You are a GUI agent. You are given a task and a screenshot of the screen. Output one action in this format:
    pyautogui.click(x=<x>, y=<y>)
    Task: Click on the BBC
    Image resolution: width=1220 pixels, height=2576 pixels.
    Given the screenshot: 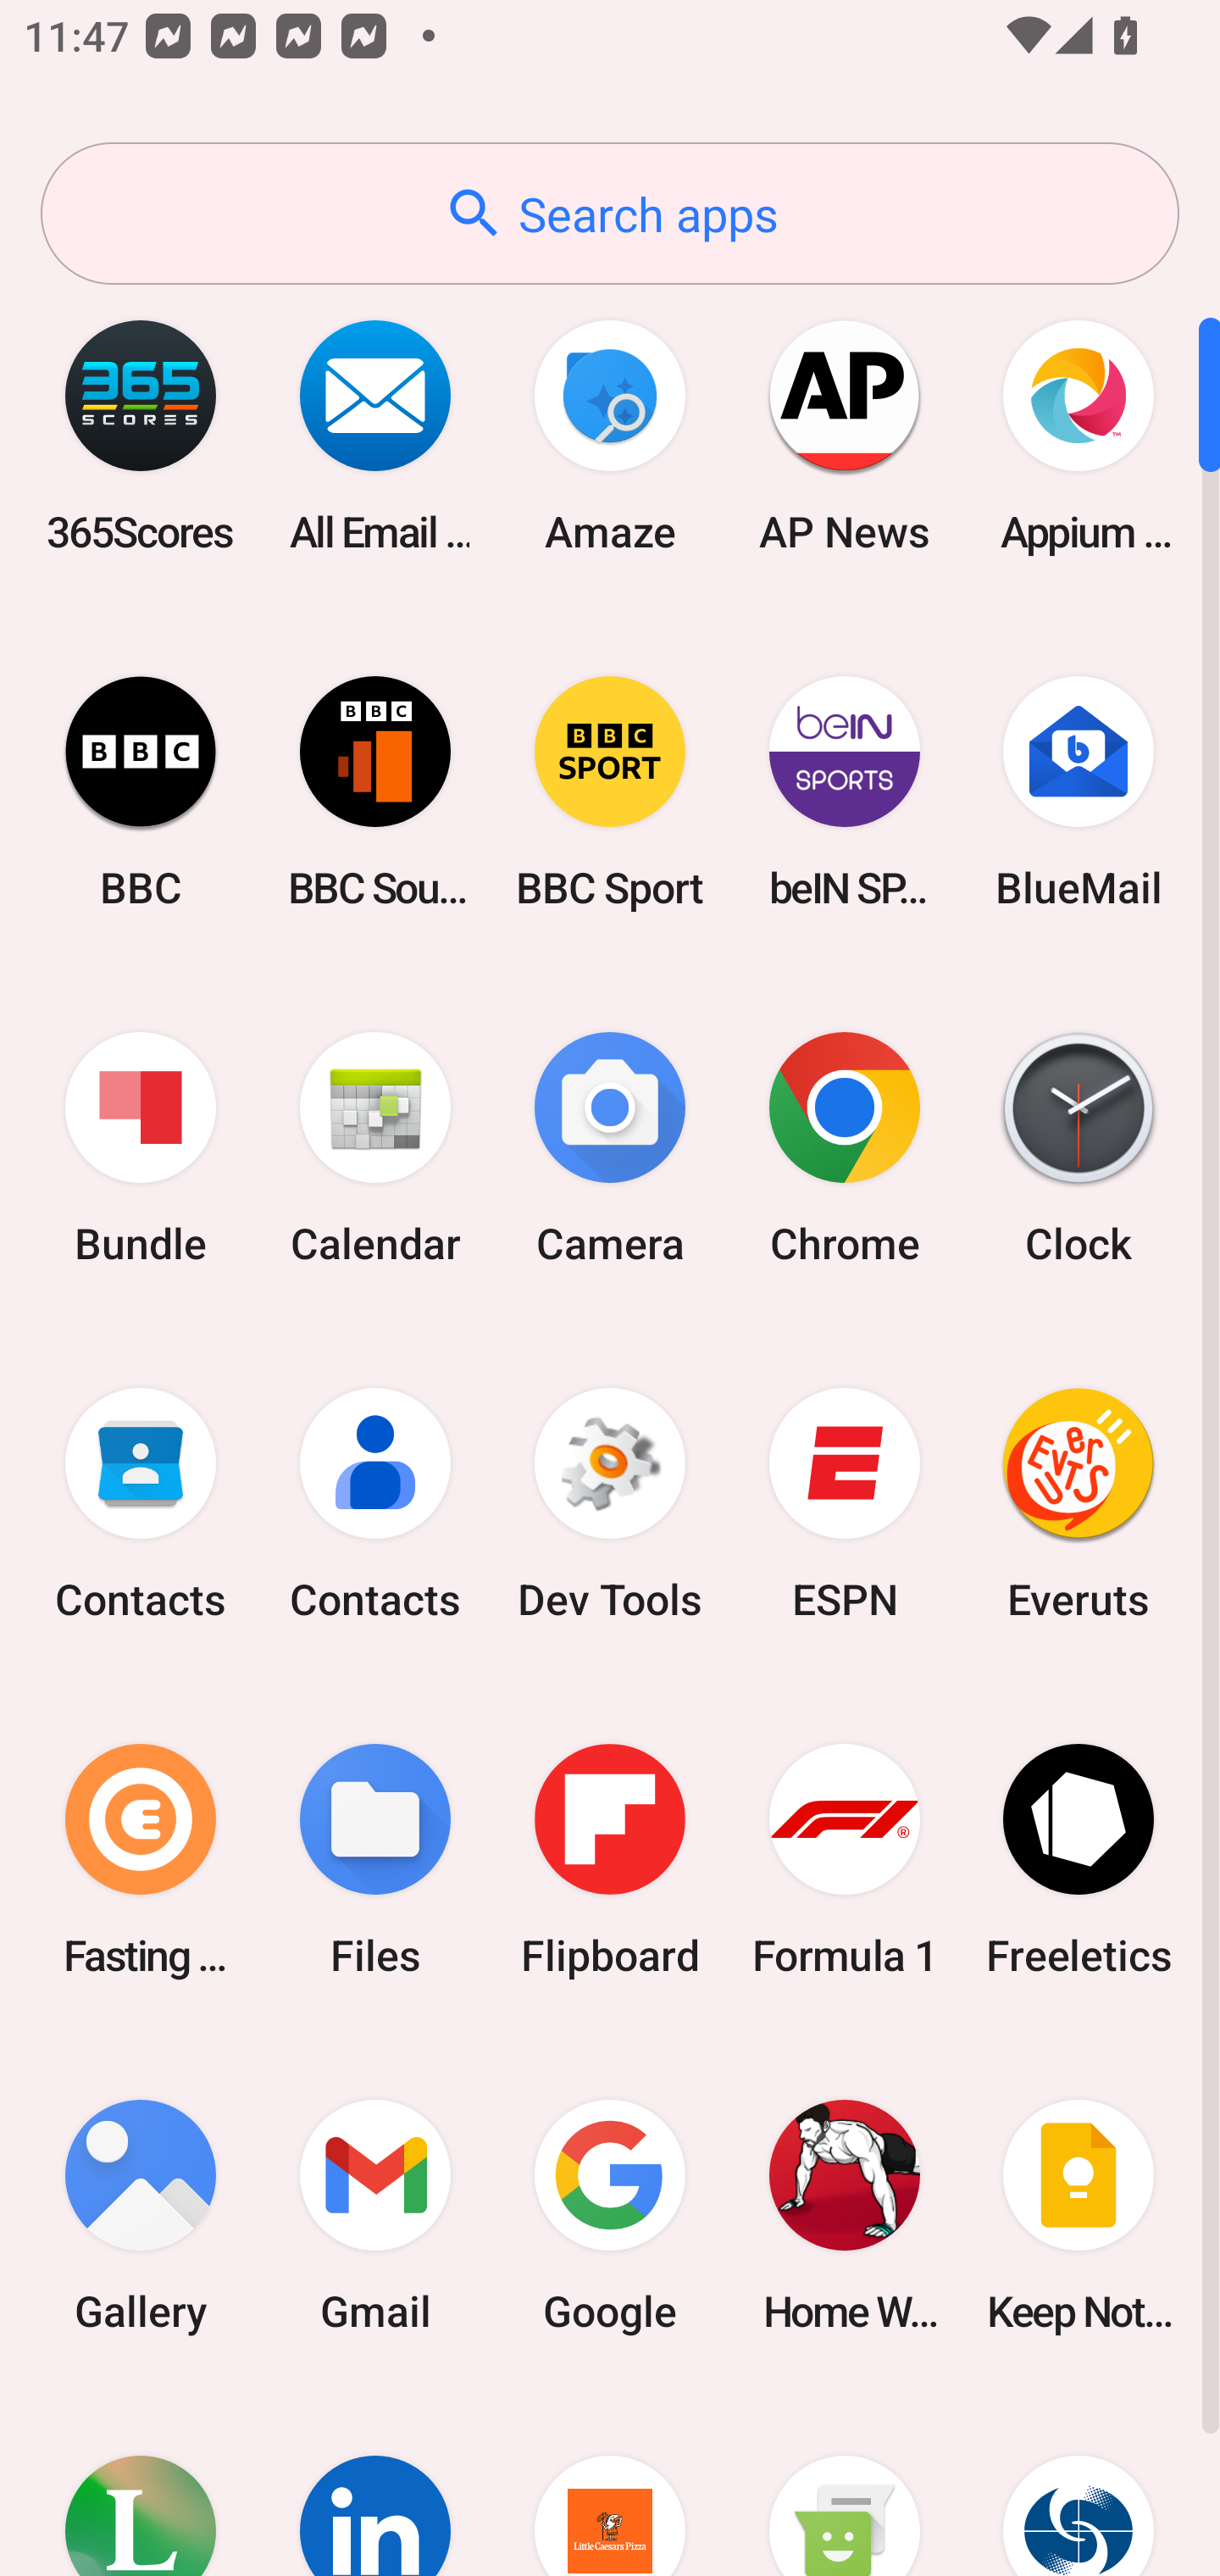 What is the action you would take?
    pyautogui.click(x=141, y=791)
    